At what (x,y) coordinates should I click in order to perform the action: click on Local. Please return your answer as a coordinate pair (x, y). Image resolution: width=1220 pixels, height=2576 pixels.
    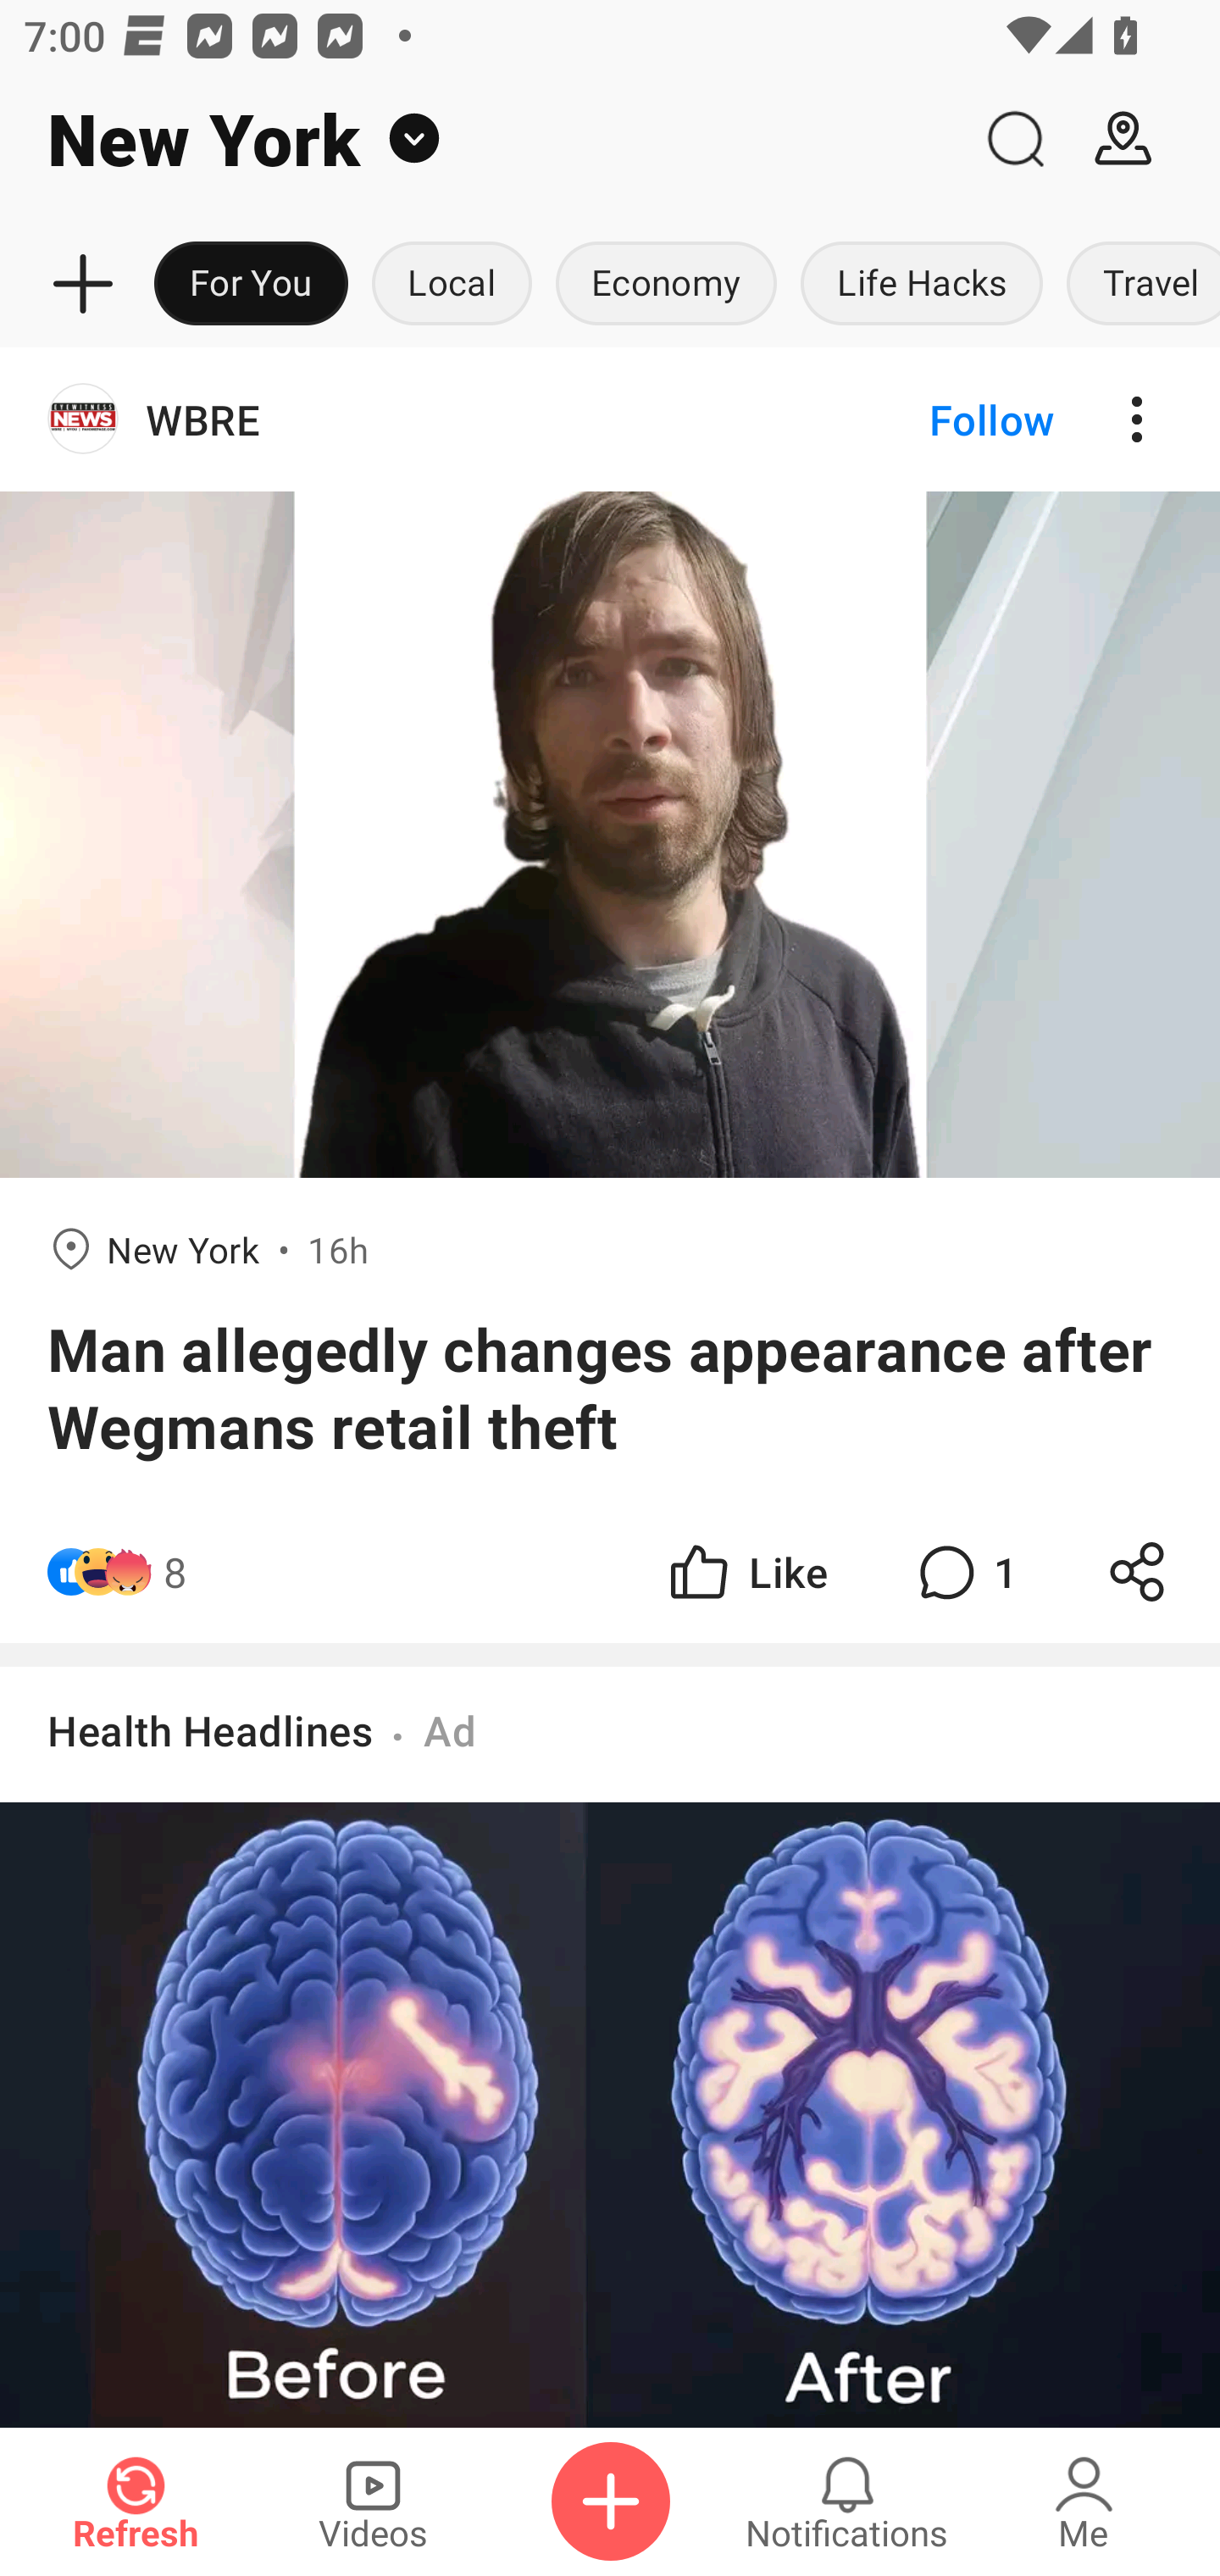
    Looking at the image, I should click on (452, 285).